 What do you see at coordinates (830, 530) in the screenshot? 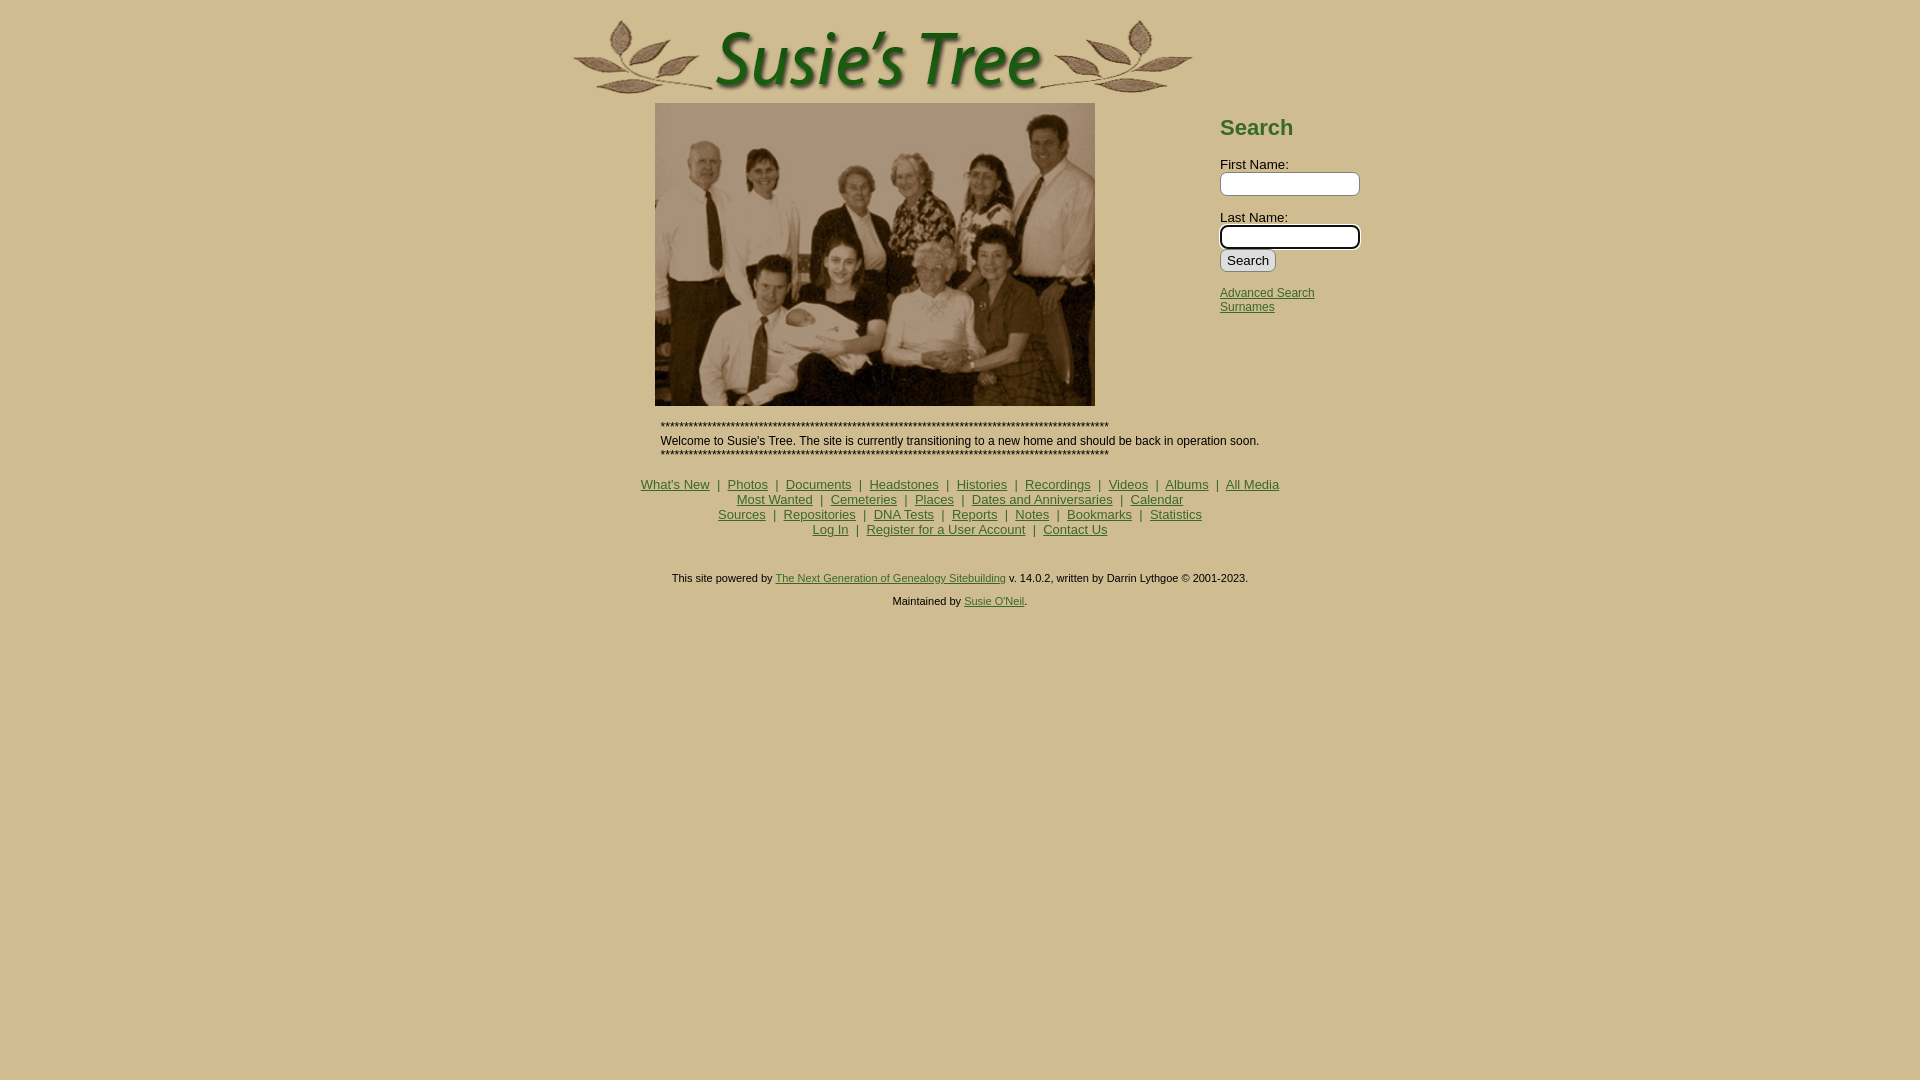
I see `Log In` at bounding box center [830, 530].